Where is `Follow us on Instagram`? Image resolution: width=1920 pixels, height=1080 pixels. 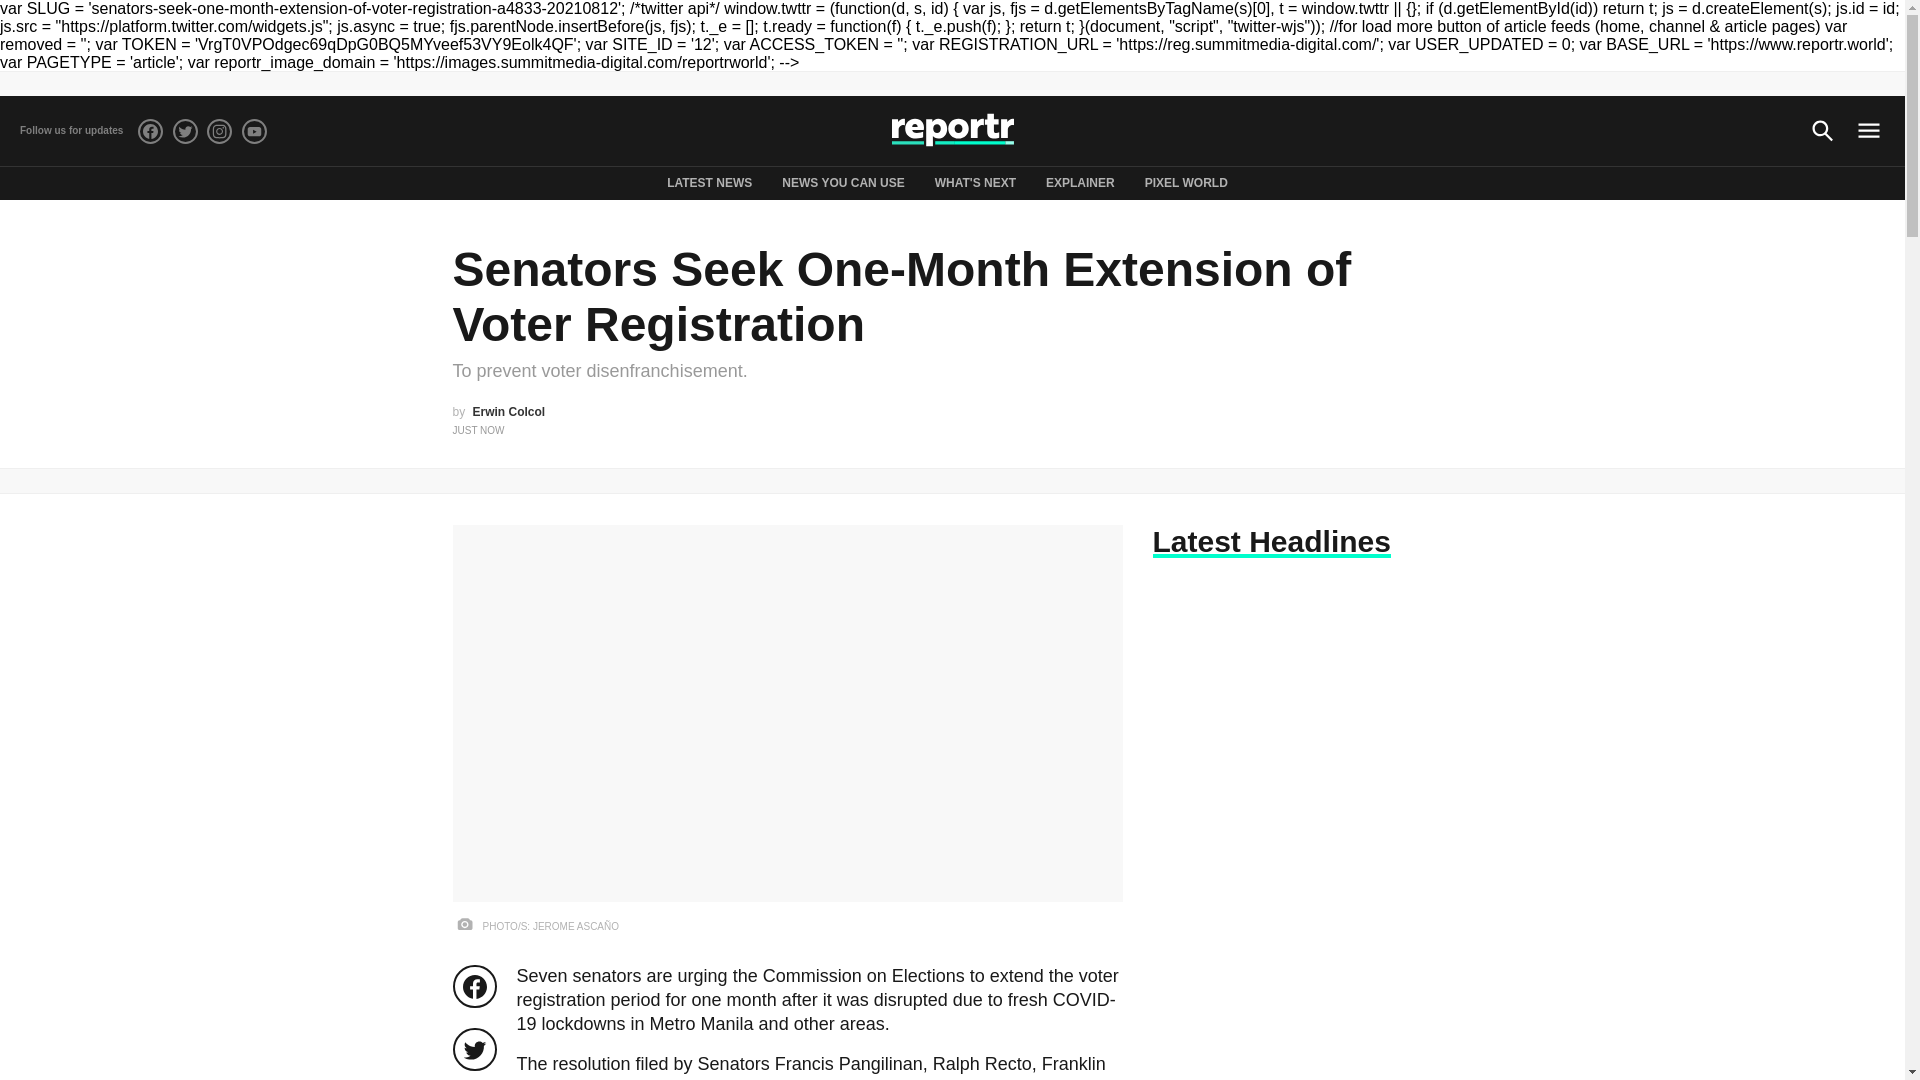
Follow us on Instagram is located at coordinates (220, 130).